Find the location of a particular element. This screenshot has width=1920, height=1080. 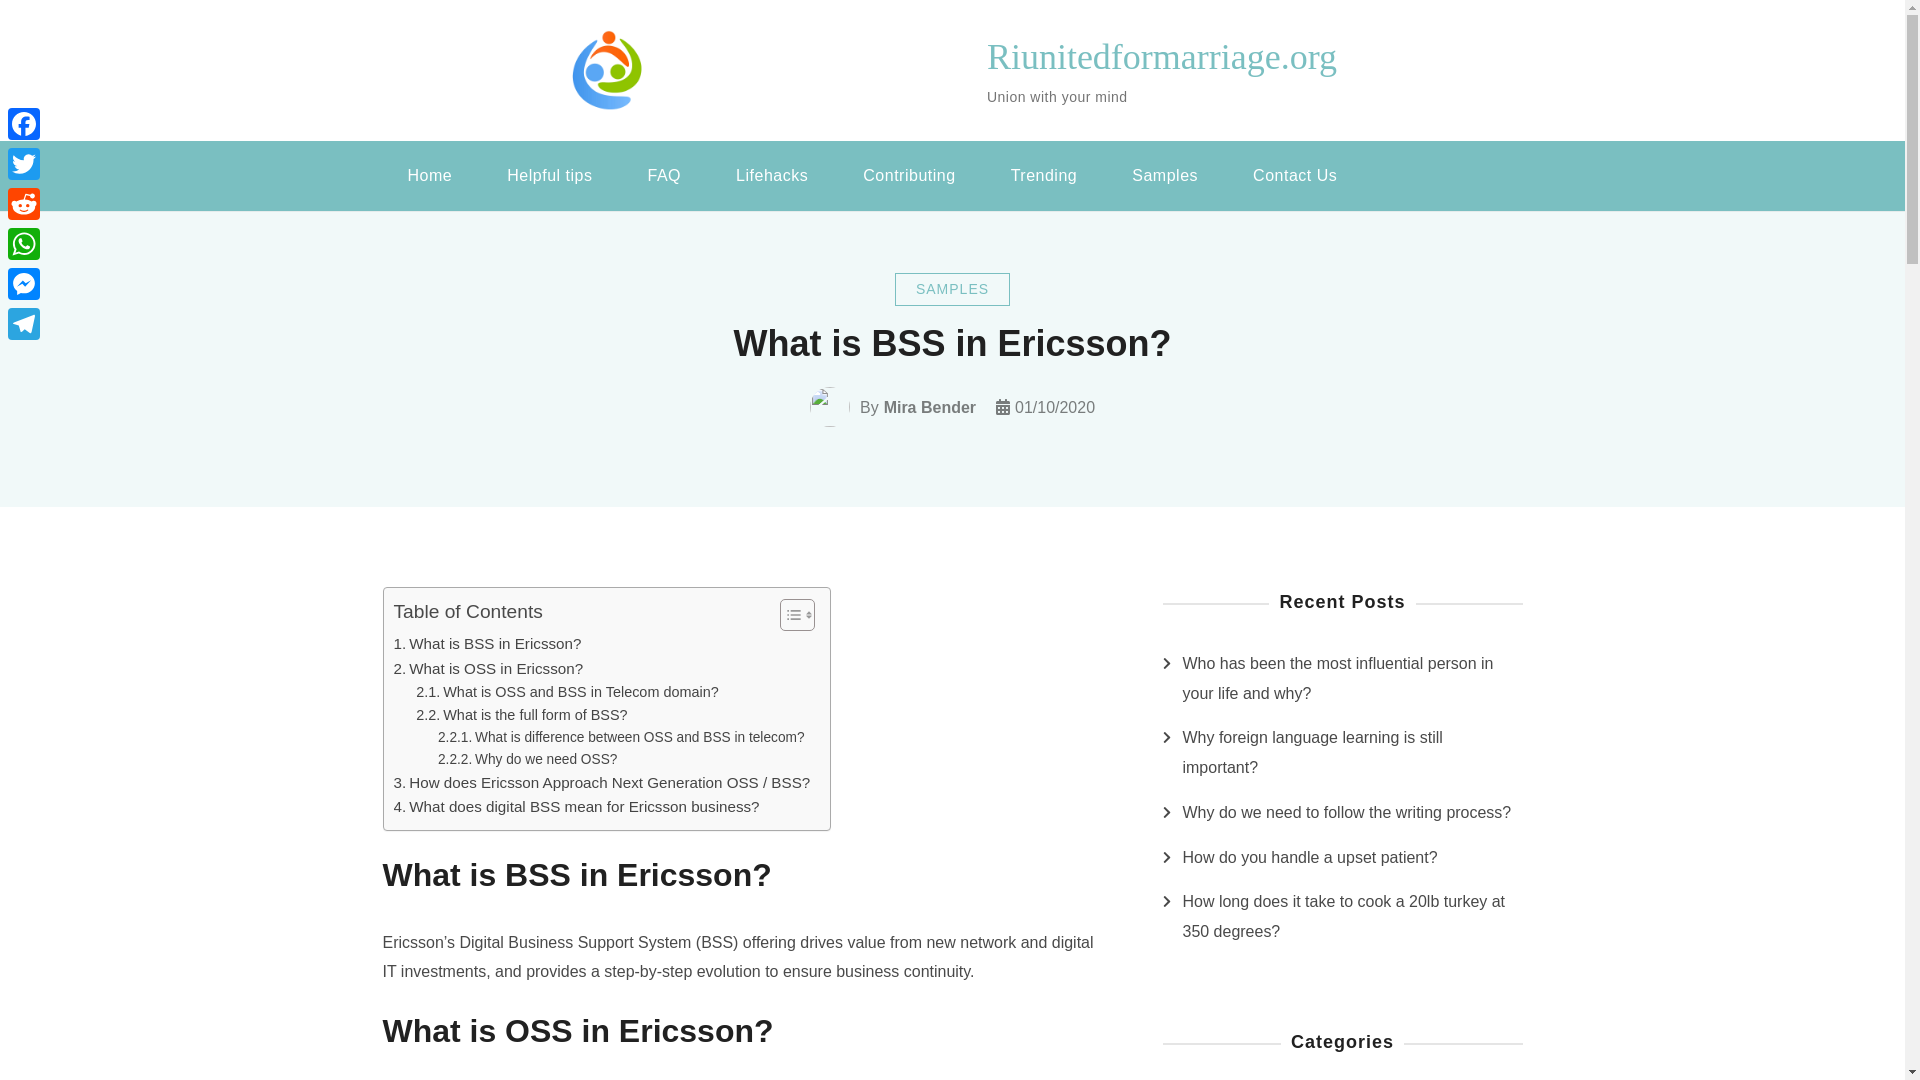

FAQ is located at coordinates (664, 176).